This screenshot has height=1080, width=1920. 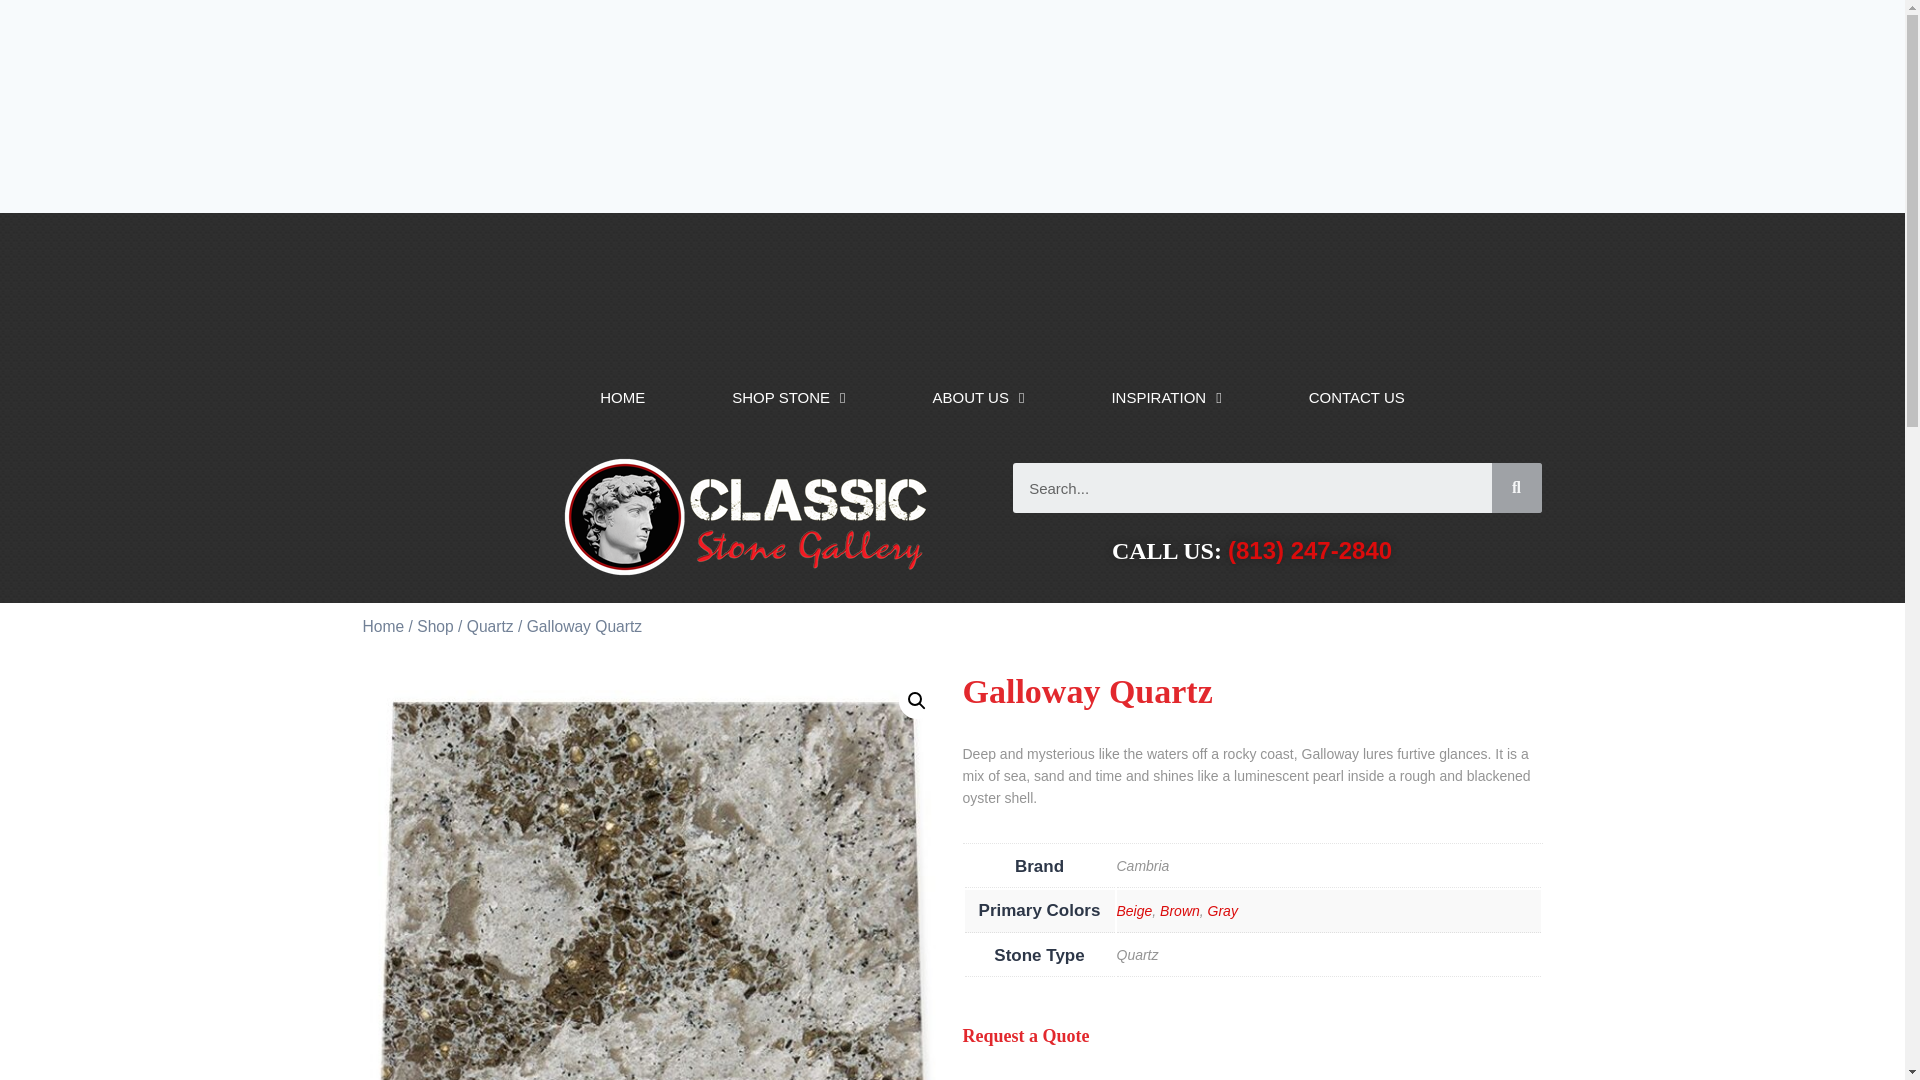 What do you see at coordinates (1516, 488) in the screenshot?
I see `Search` at bounding box center [1516, 488].